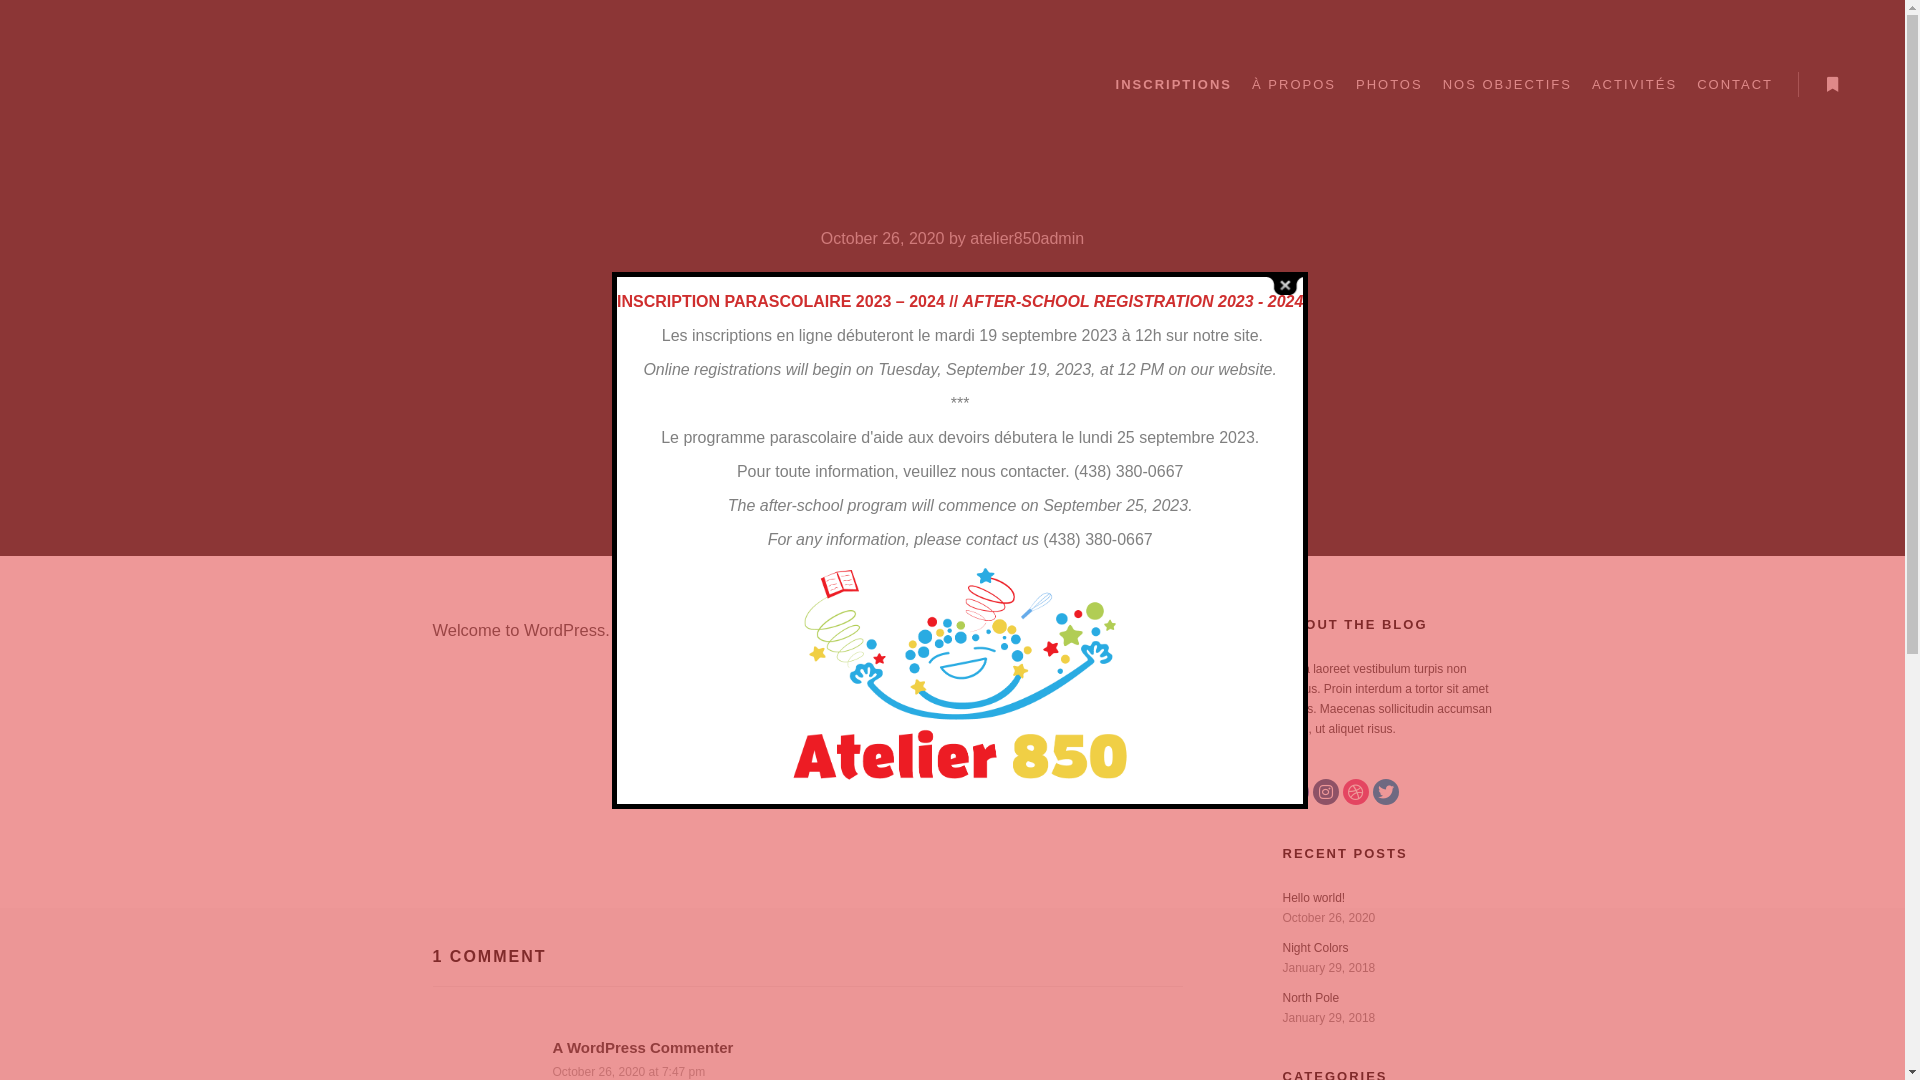 This screenshot has width=1920, height=1080. What do you see at coordinates (1832, 85) in the screenshot?
I see `More info` at bounding box center [1832, 85].